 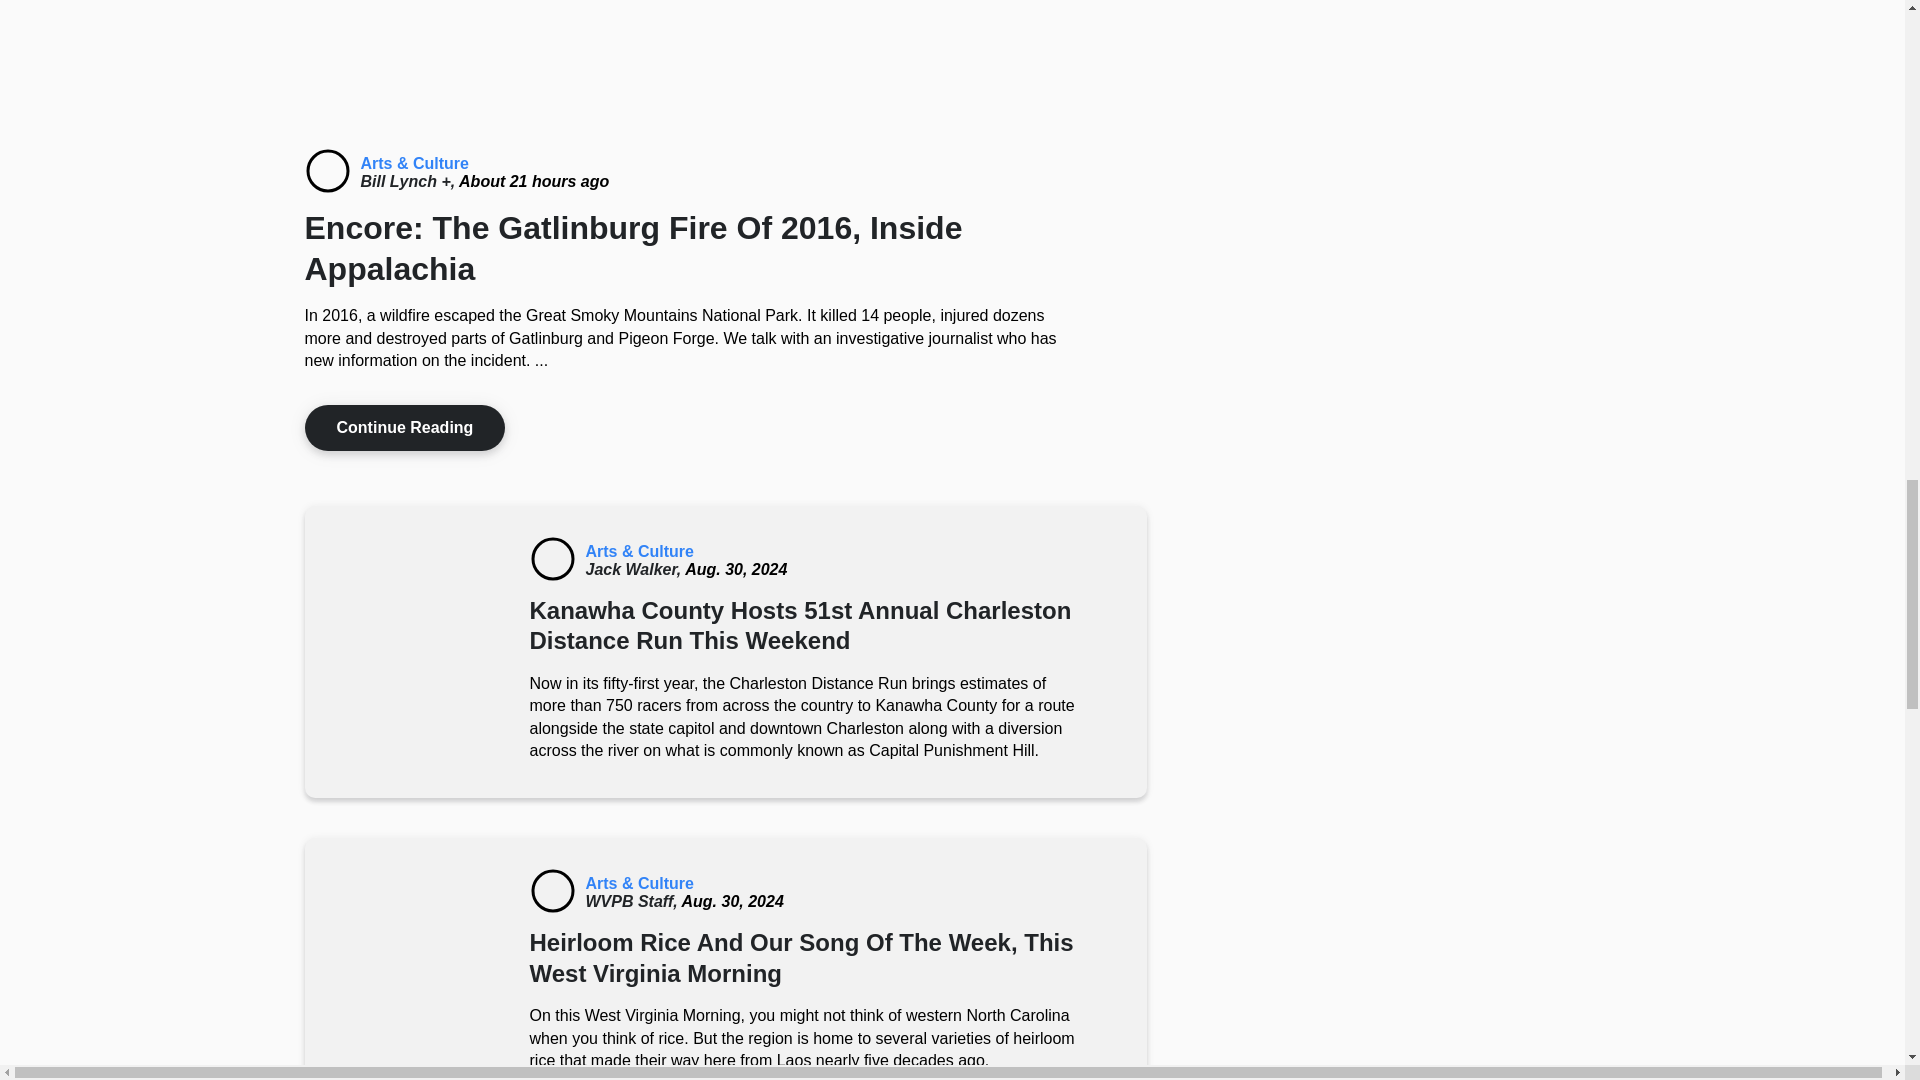 I want to click on Jack Walker, so click(x=635, y=568).